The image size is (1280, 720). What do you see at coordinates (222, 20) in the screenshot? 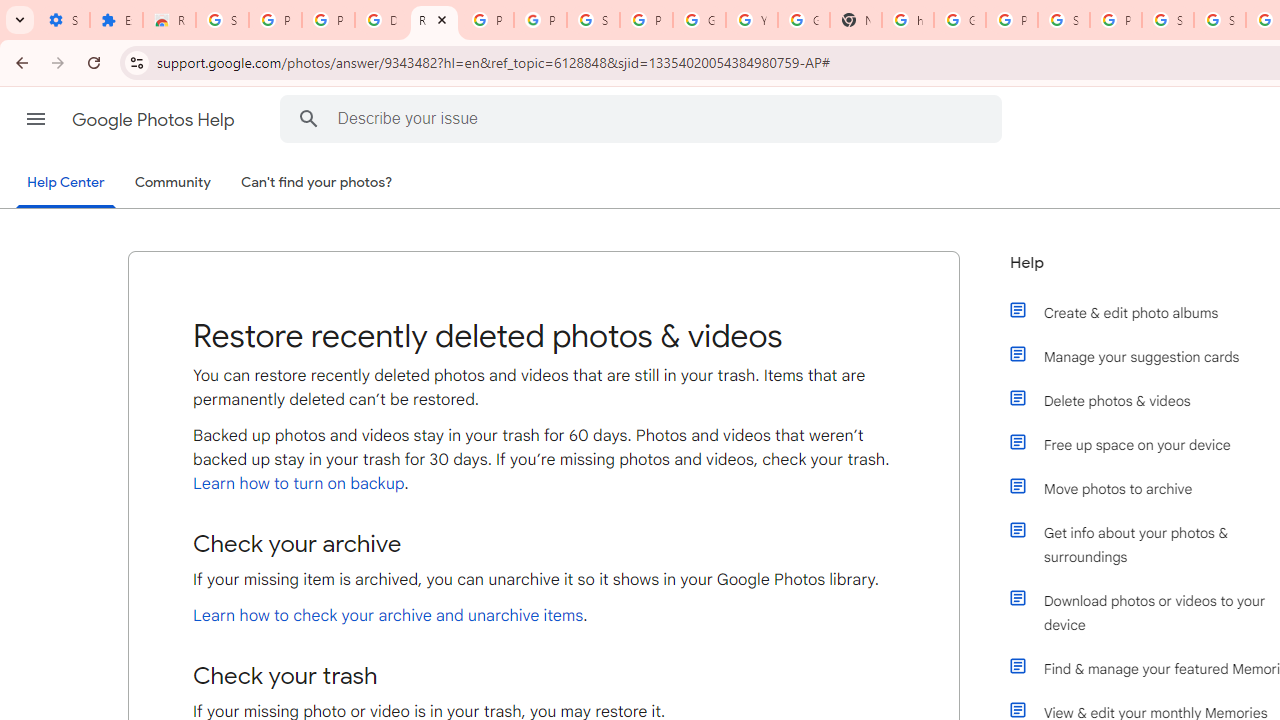
I see `Sign in - Google Accounts` at bounding box center [222, 20].